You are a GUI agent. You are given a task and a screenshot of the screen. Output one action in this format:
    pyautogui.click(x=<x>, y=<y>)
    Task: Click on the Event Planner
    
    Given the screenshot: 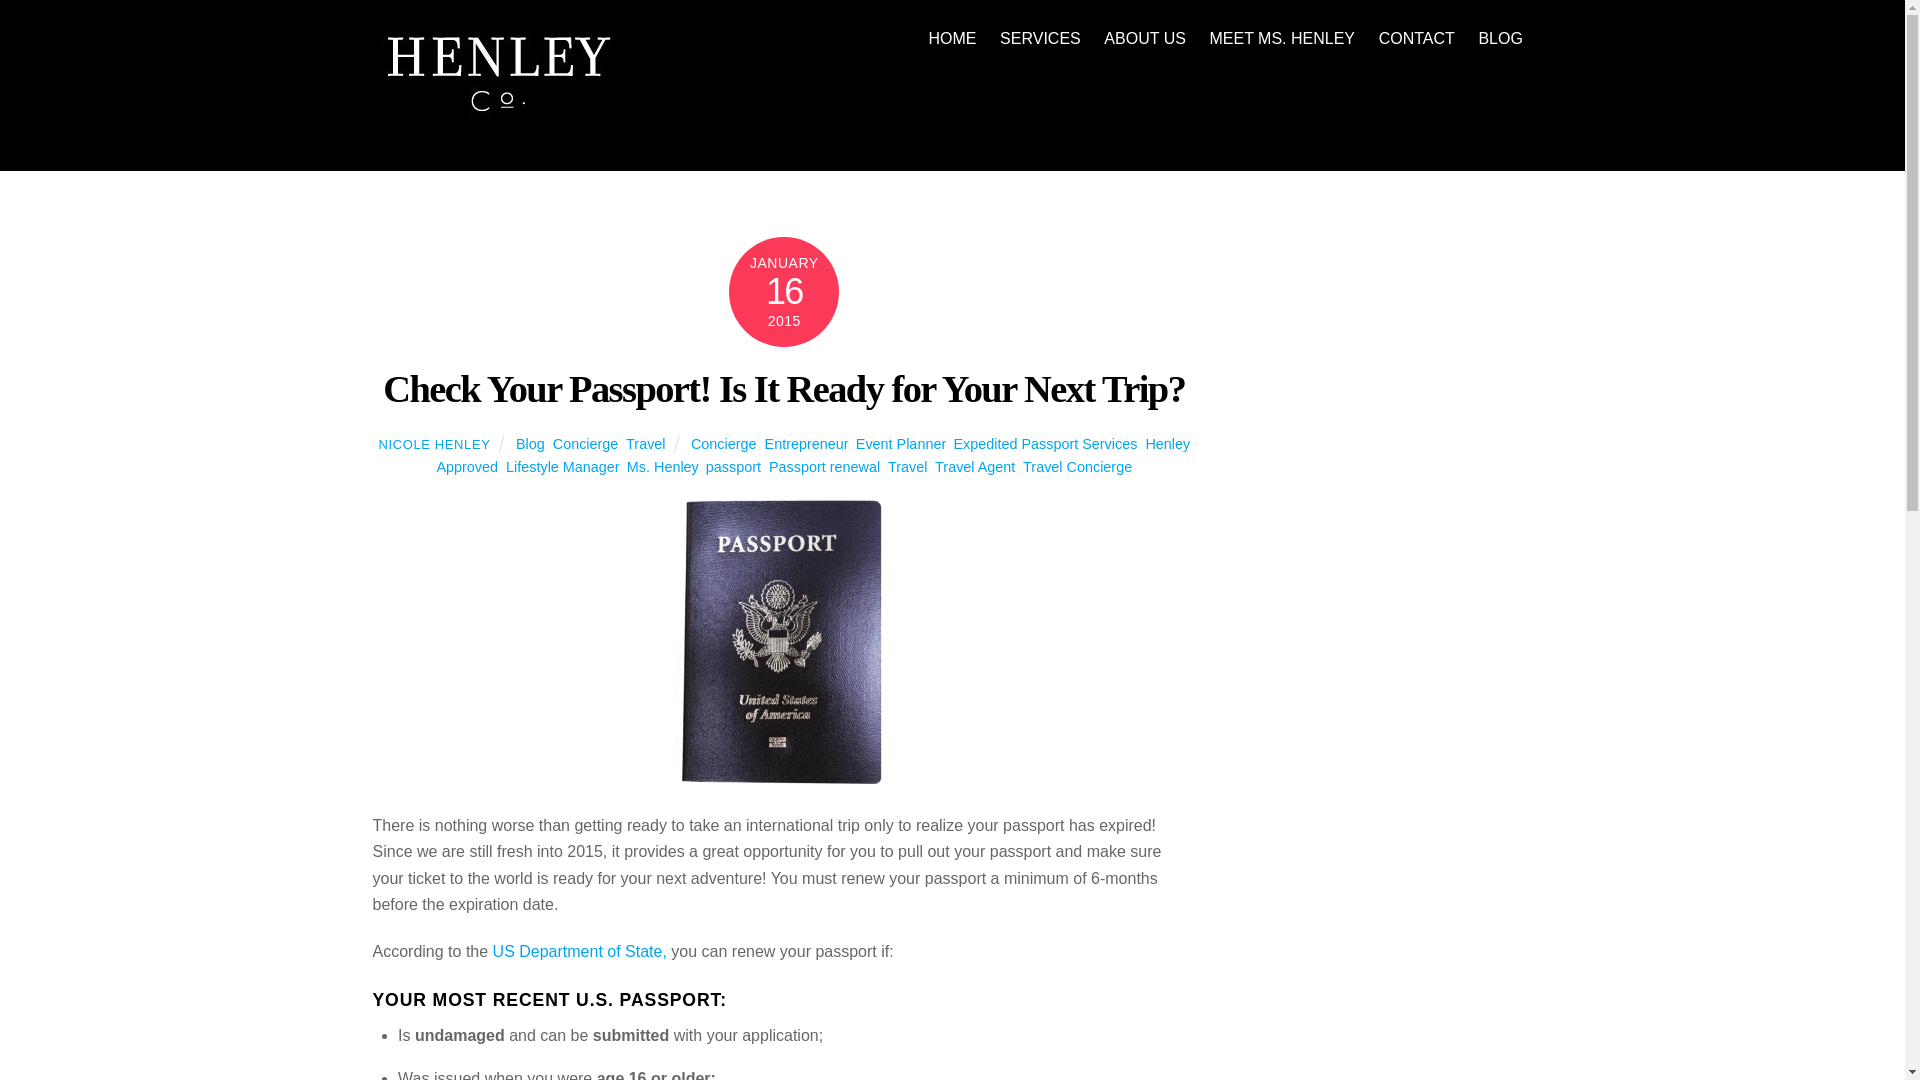 What is the action you would take?
    pyautogui.click(x=975, y=467)
    